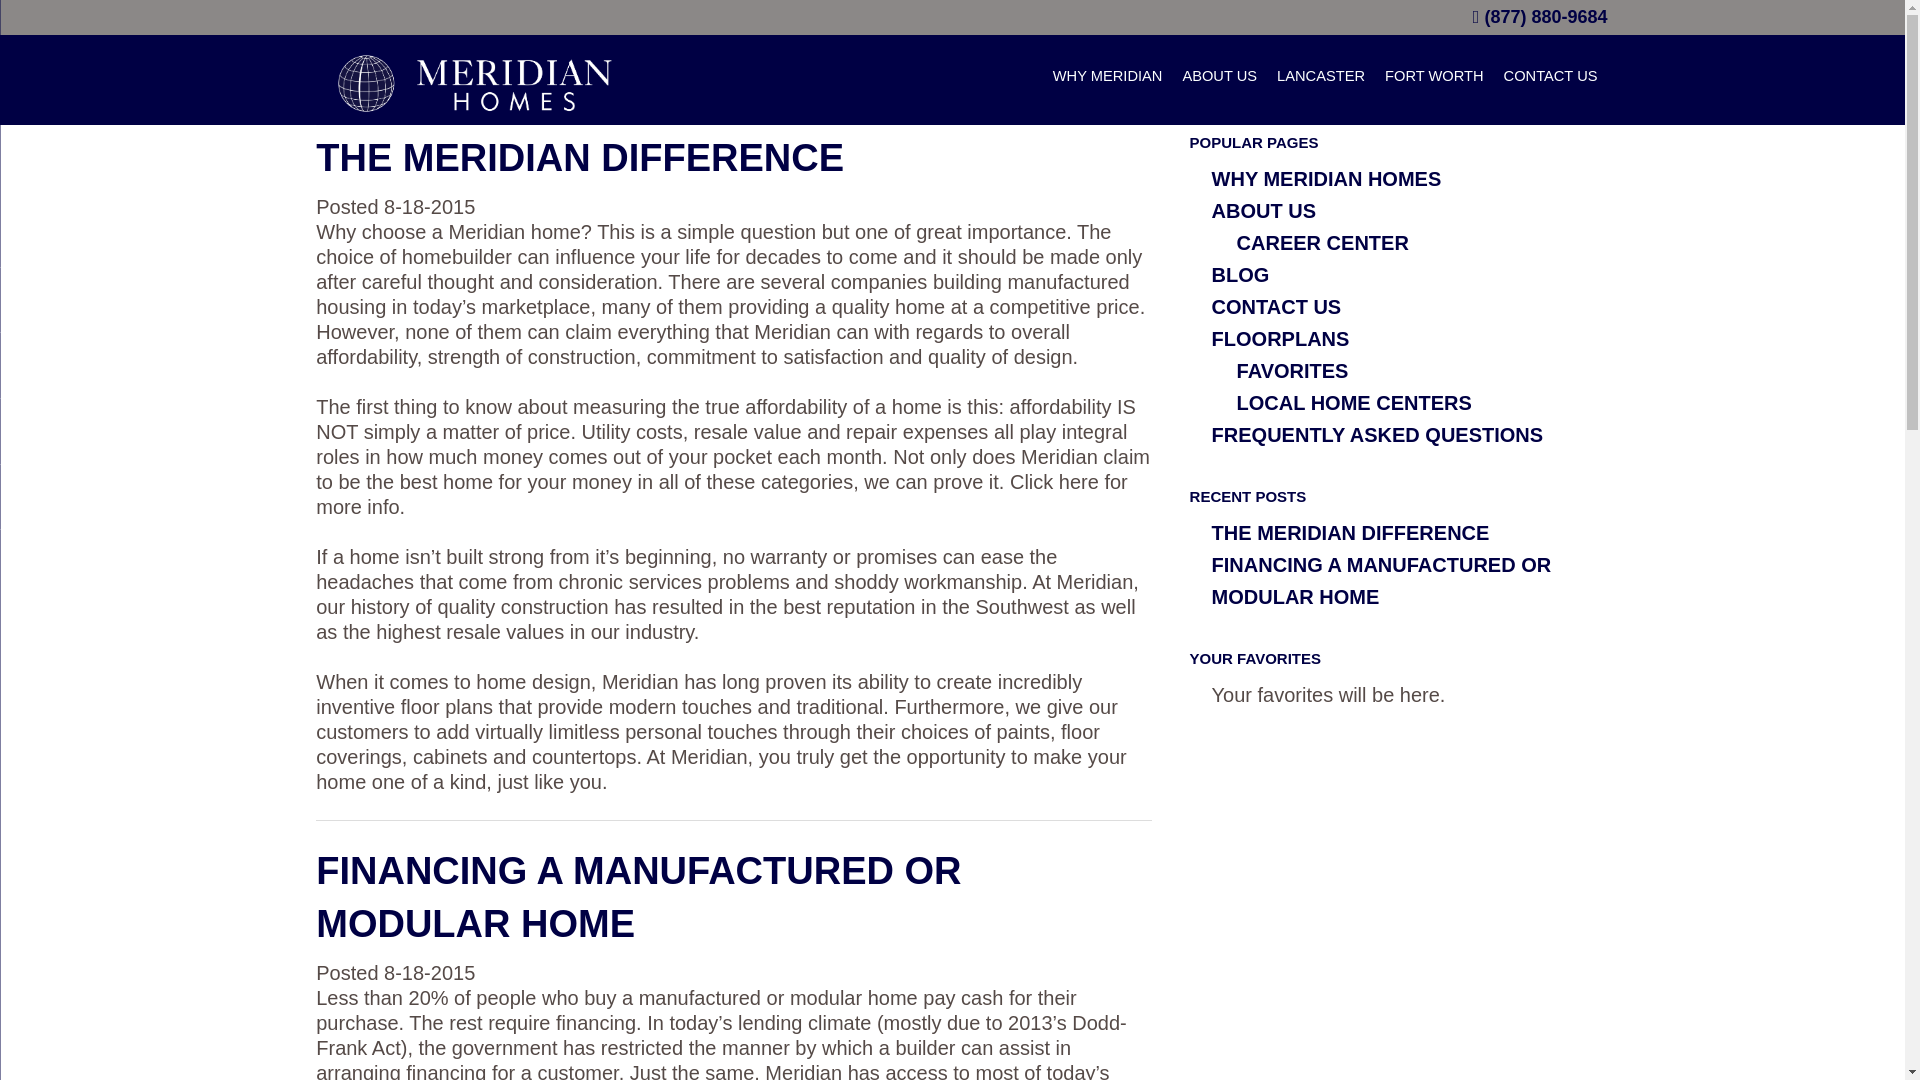 The height and width of the screenshot is (1080, 1920). Describe the element at coordinates (1292, 370) in the screenshot. I see `FAVORITES` at that location.